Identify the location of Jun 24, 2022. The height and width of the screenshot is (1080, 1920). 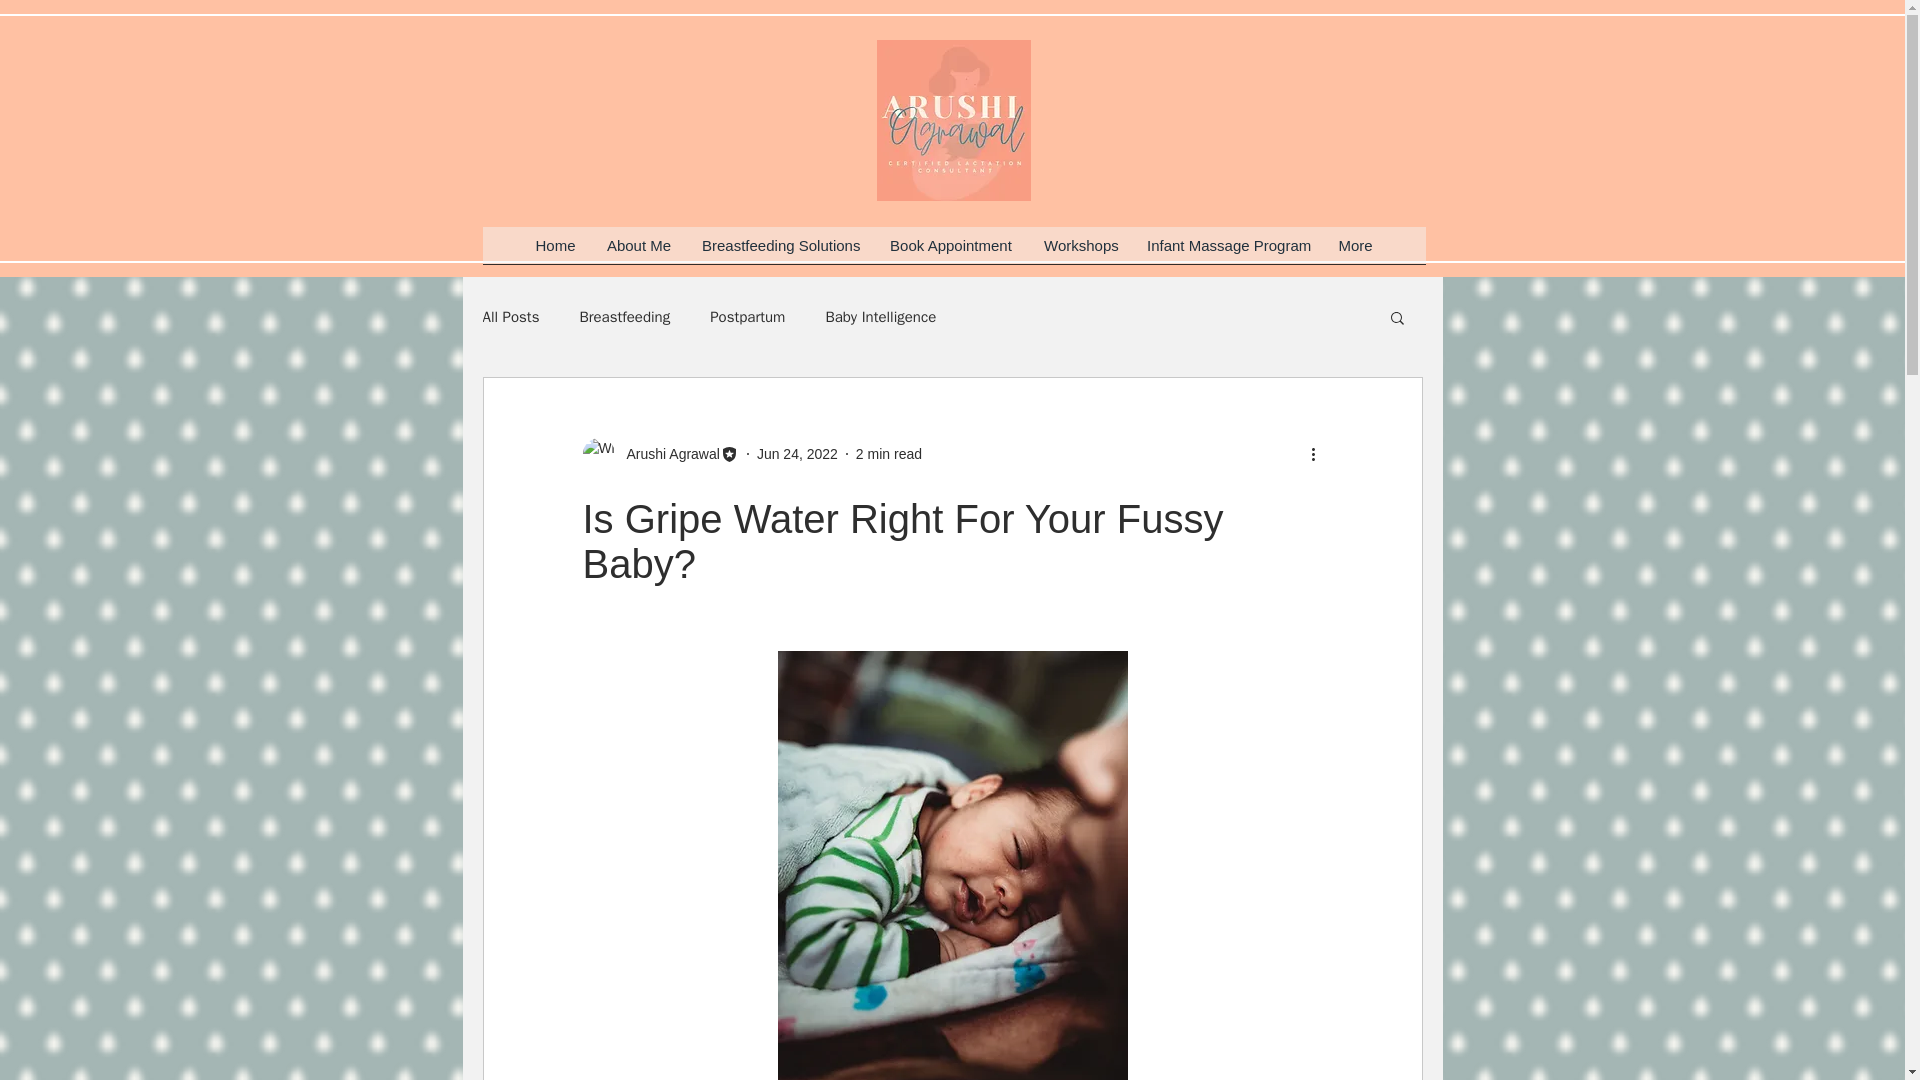
(796, 454).